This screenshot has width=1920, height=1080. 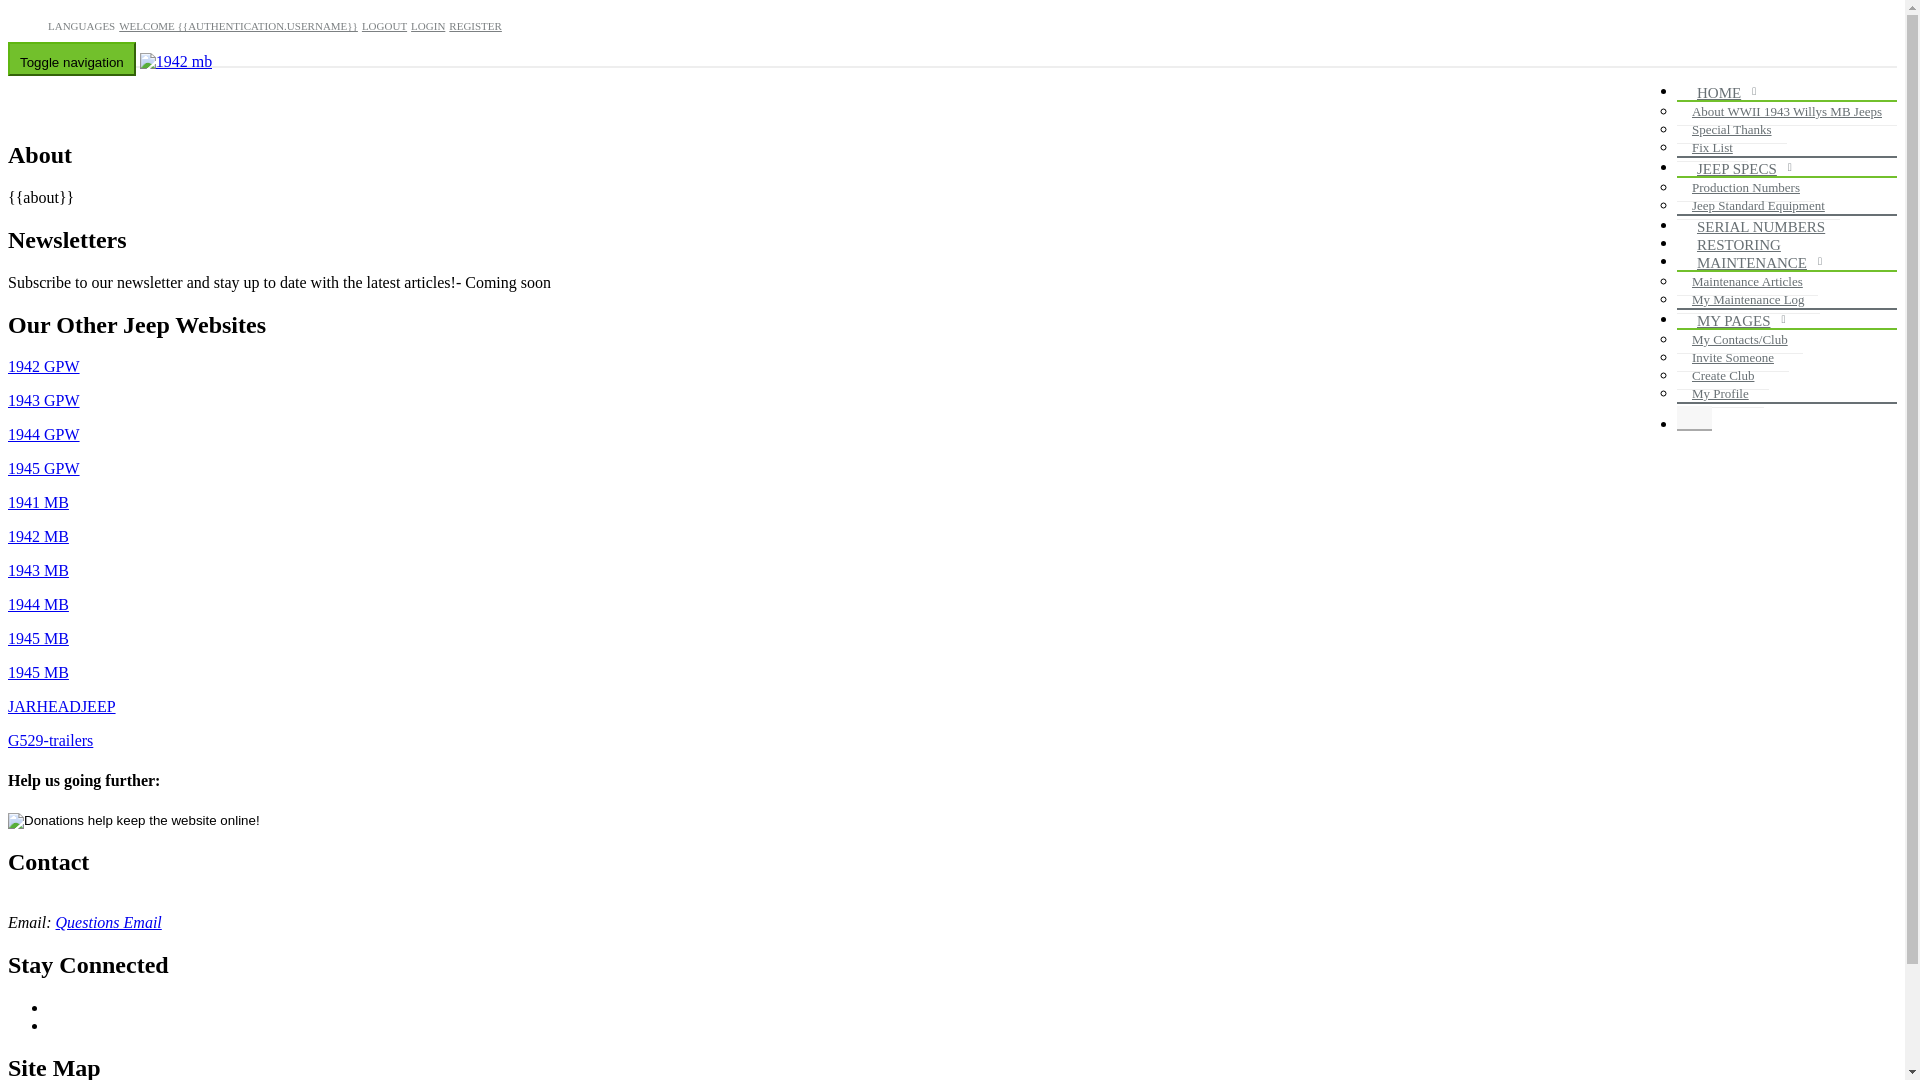 What do you see at coordinates (38, 672) in the screenshot?
I see `1945 MB` at bounding box center [38, 672].